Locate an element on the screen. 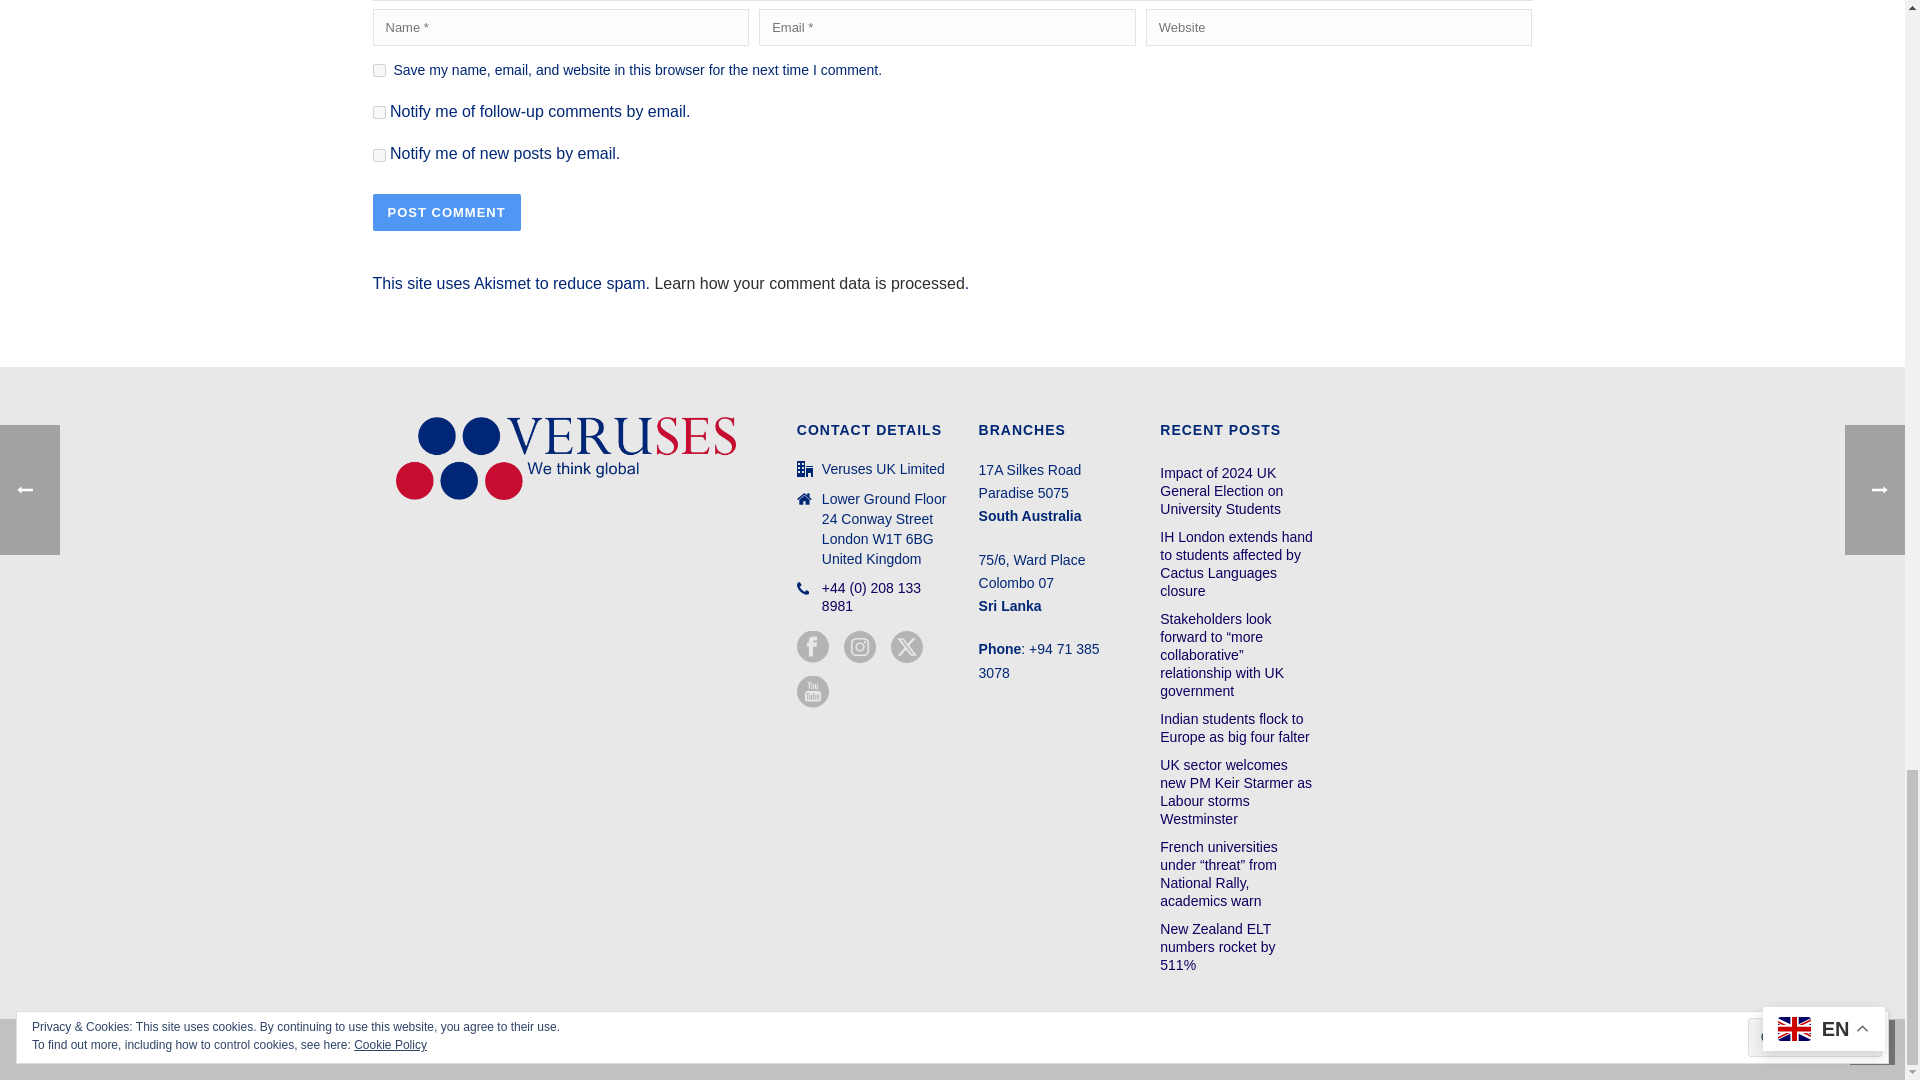  subscribe is located at coordinates (378, 112).